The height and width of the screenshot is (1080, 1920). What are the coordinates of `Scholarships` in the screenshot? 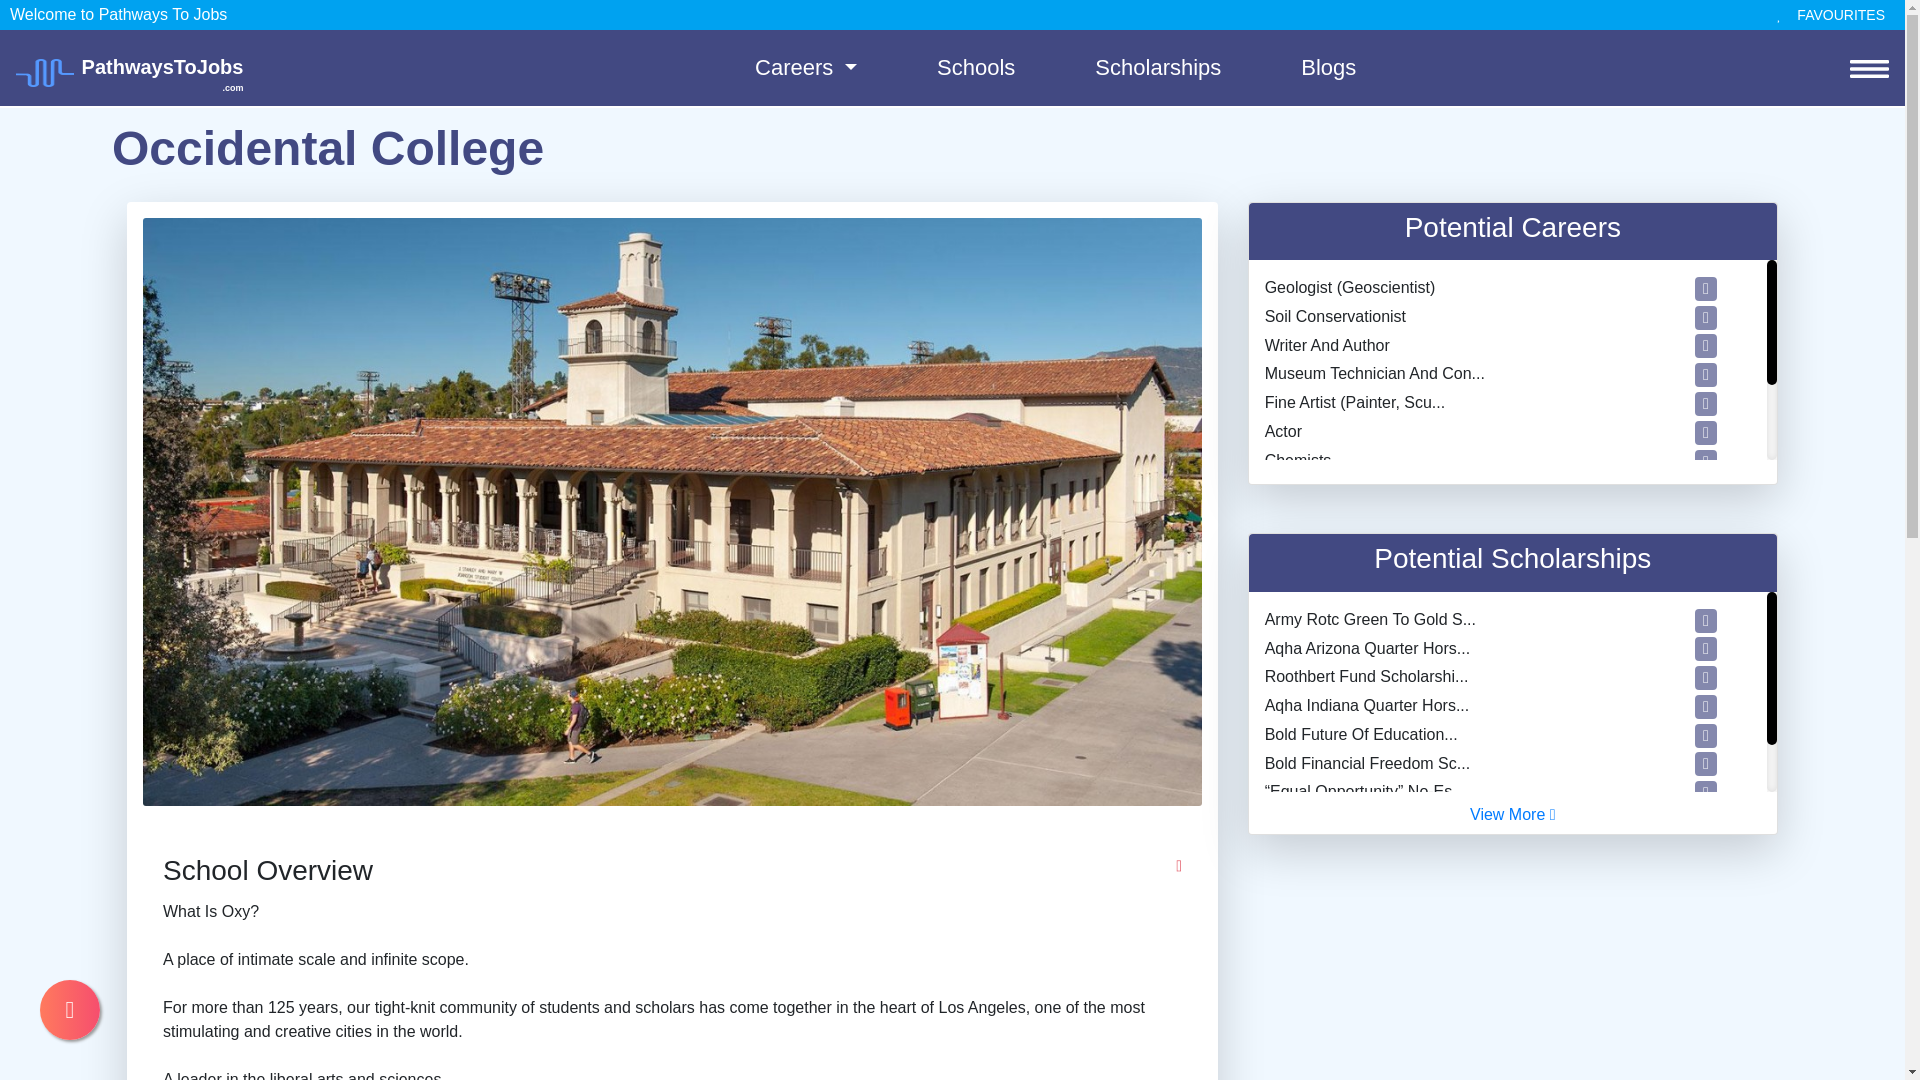 It's located at (1158, 67).